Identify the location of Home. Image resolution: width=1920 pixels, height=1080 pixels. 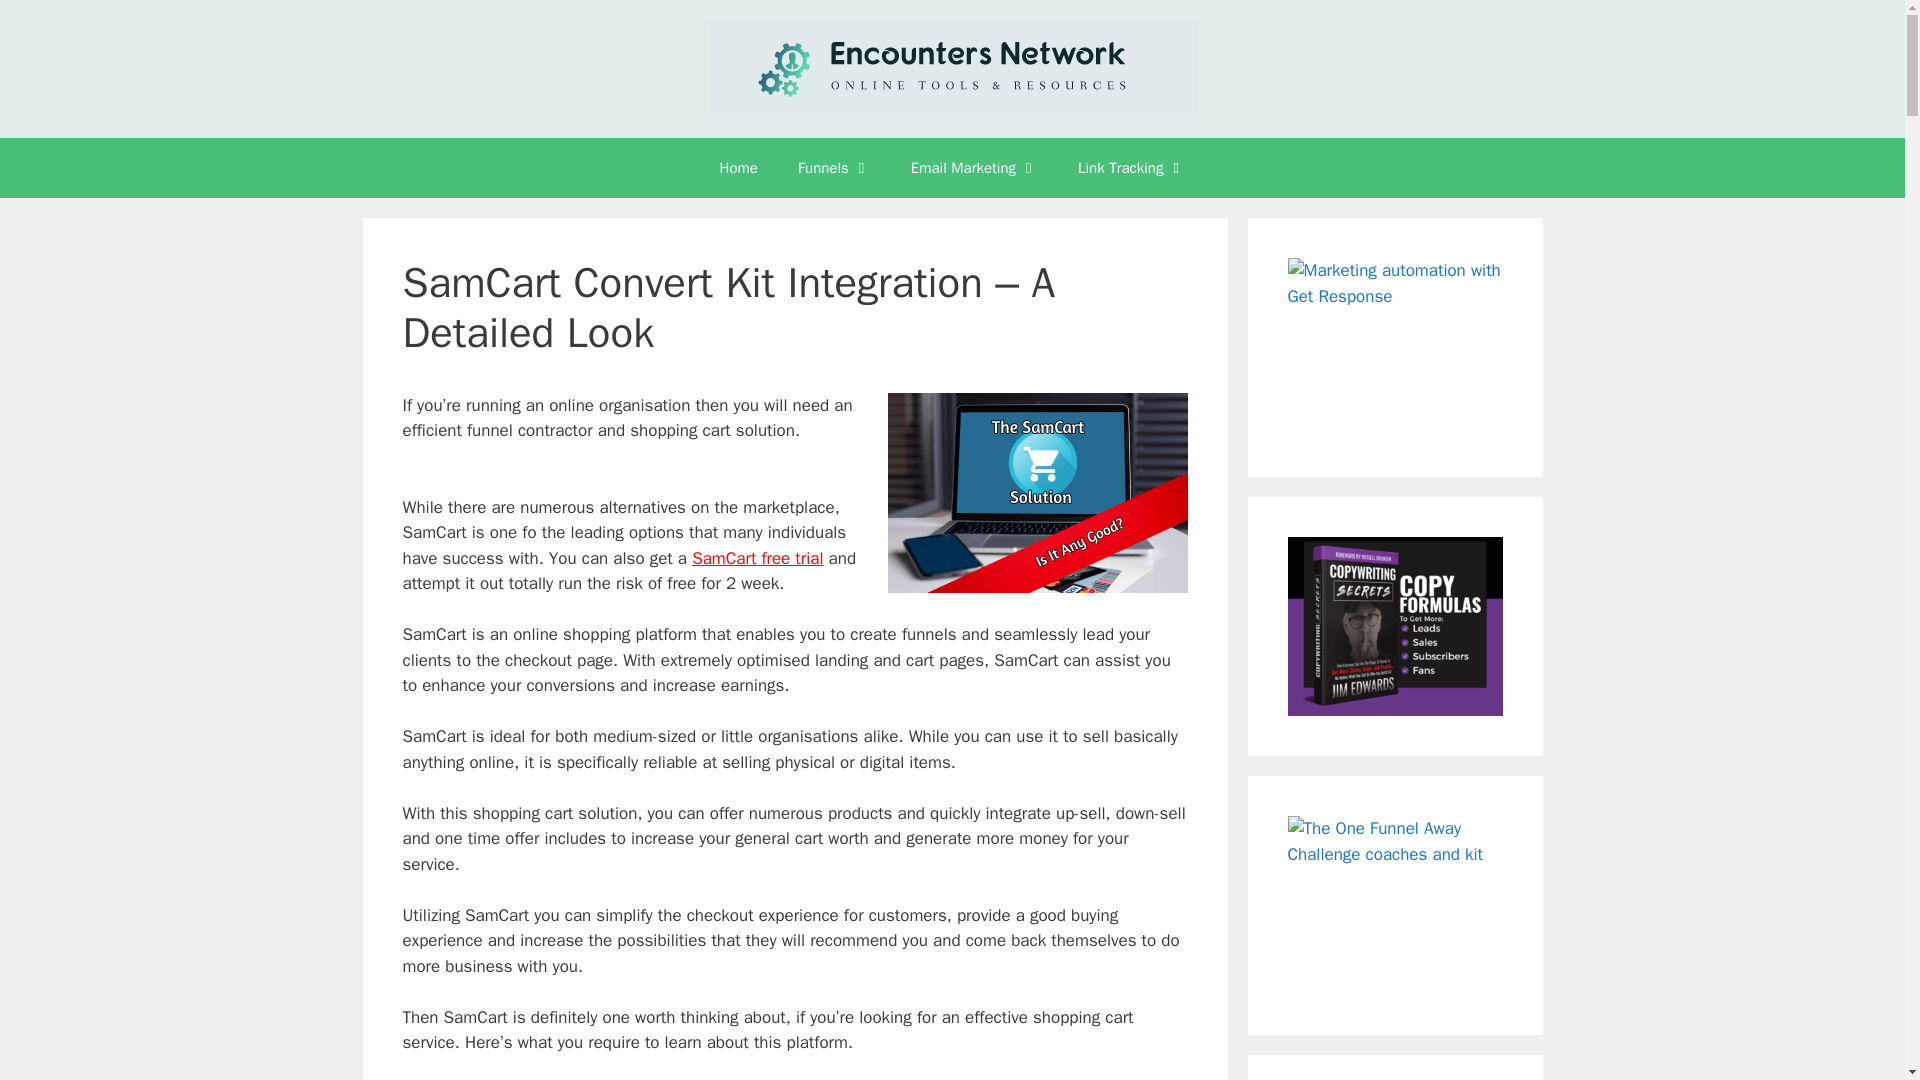
(738, 168).